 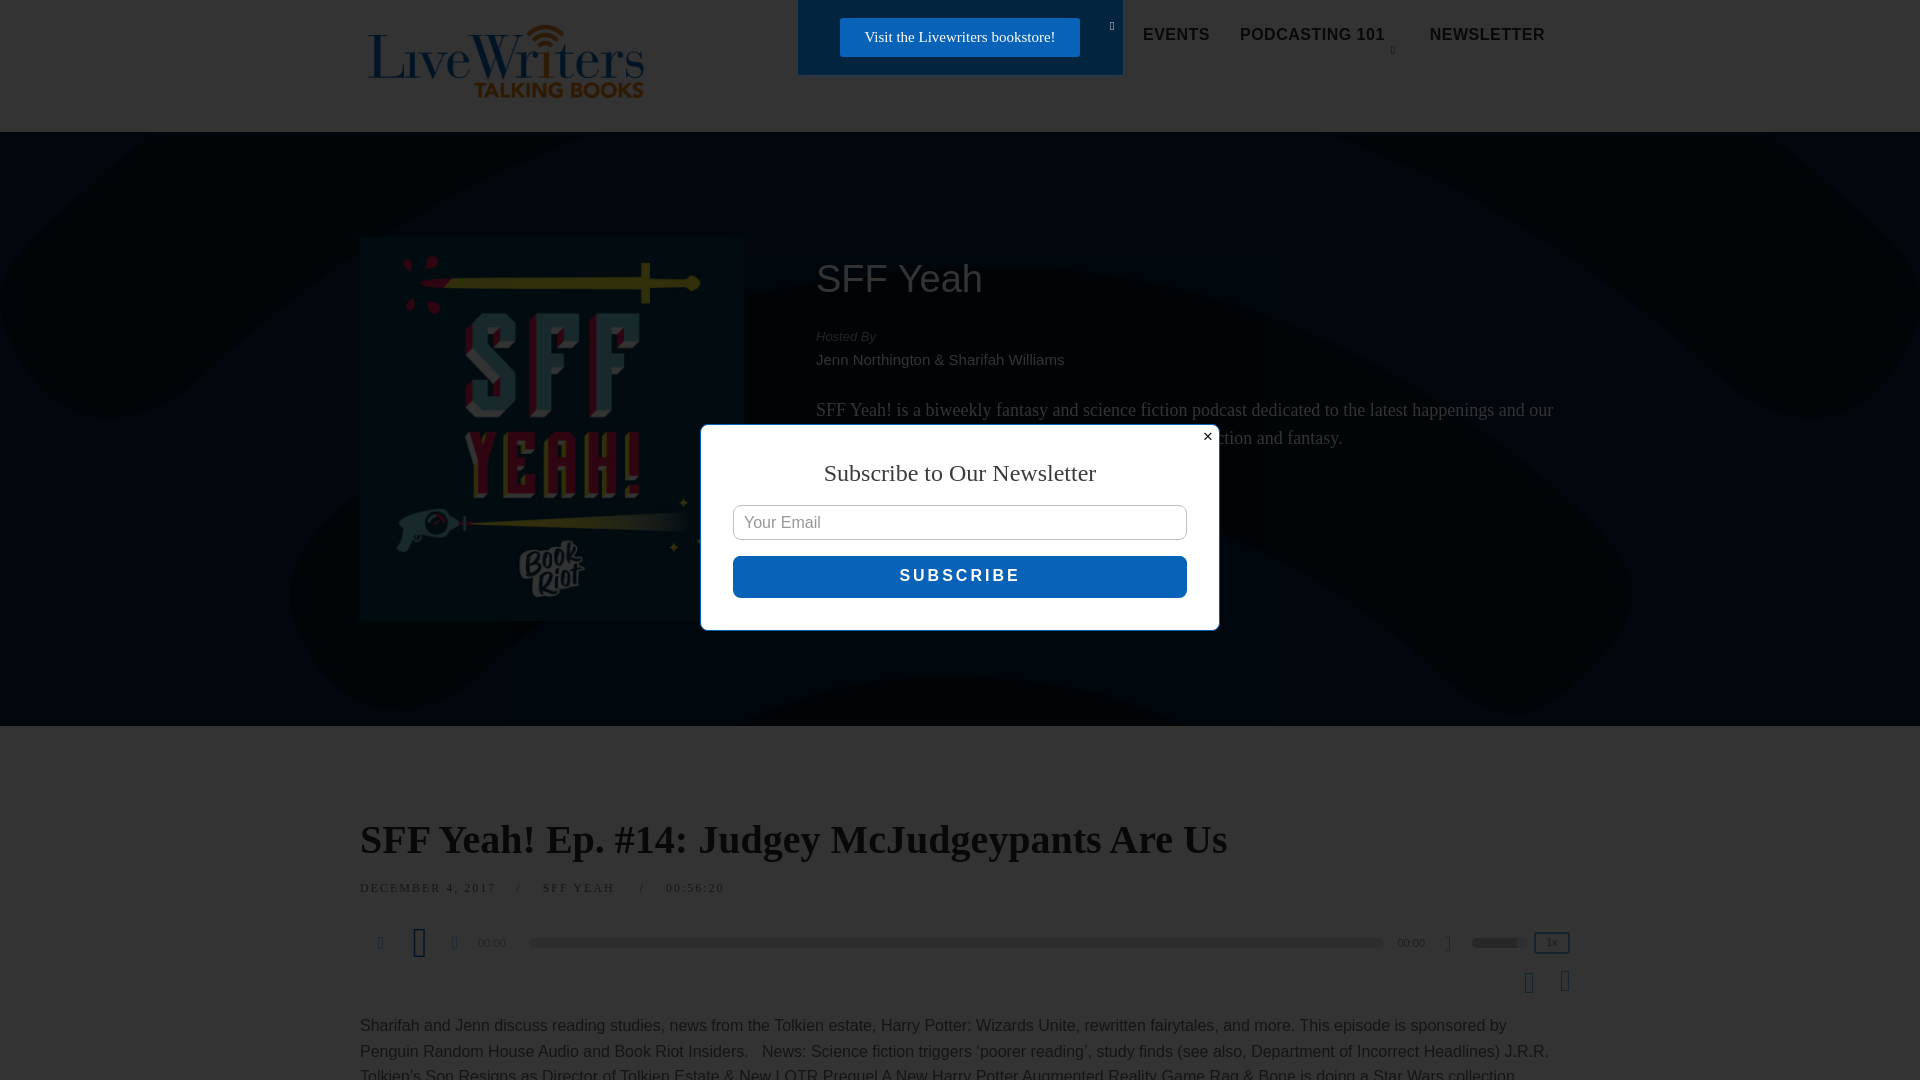 What do you see at coordinates (894, 503) in the screenshot?
I see `WEBSITE` at bounding box center [894, 503].